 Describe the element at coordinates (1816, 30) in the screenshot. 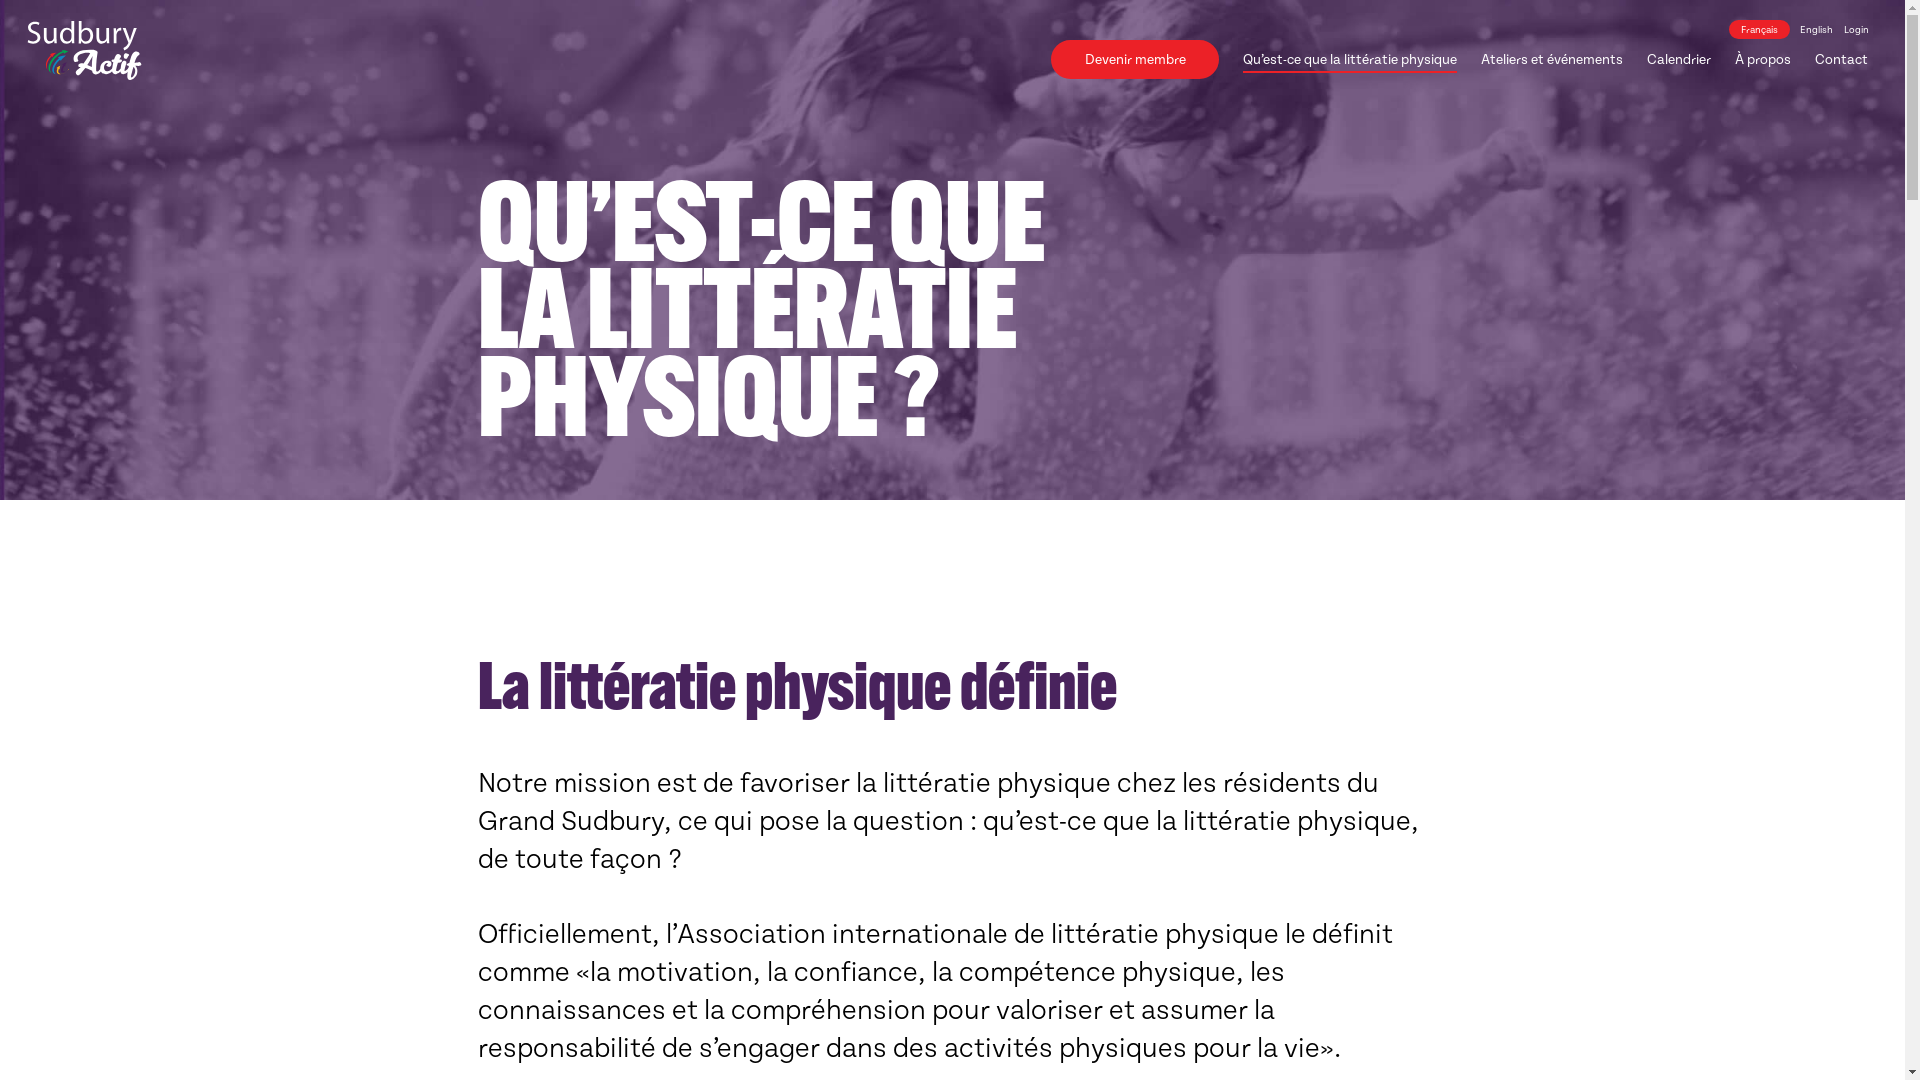

I see `English` at that location.